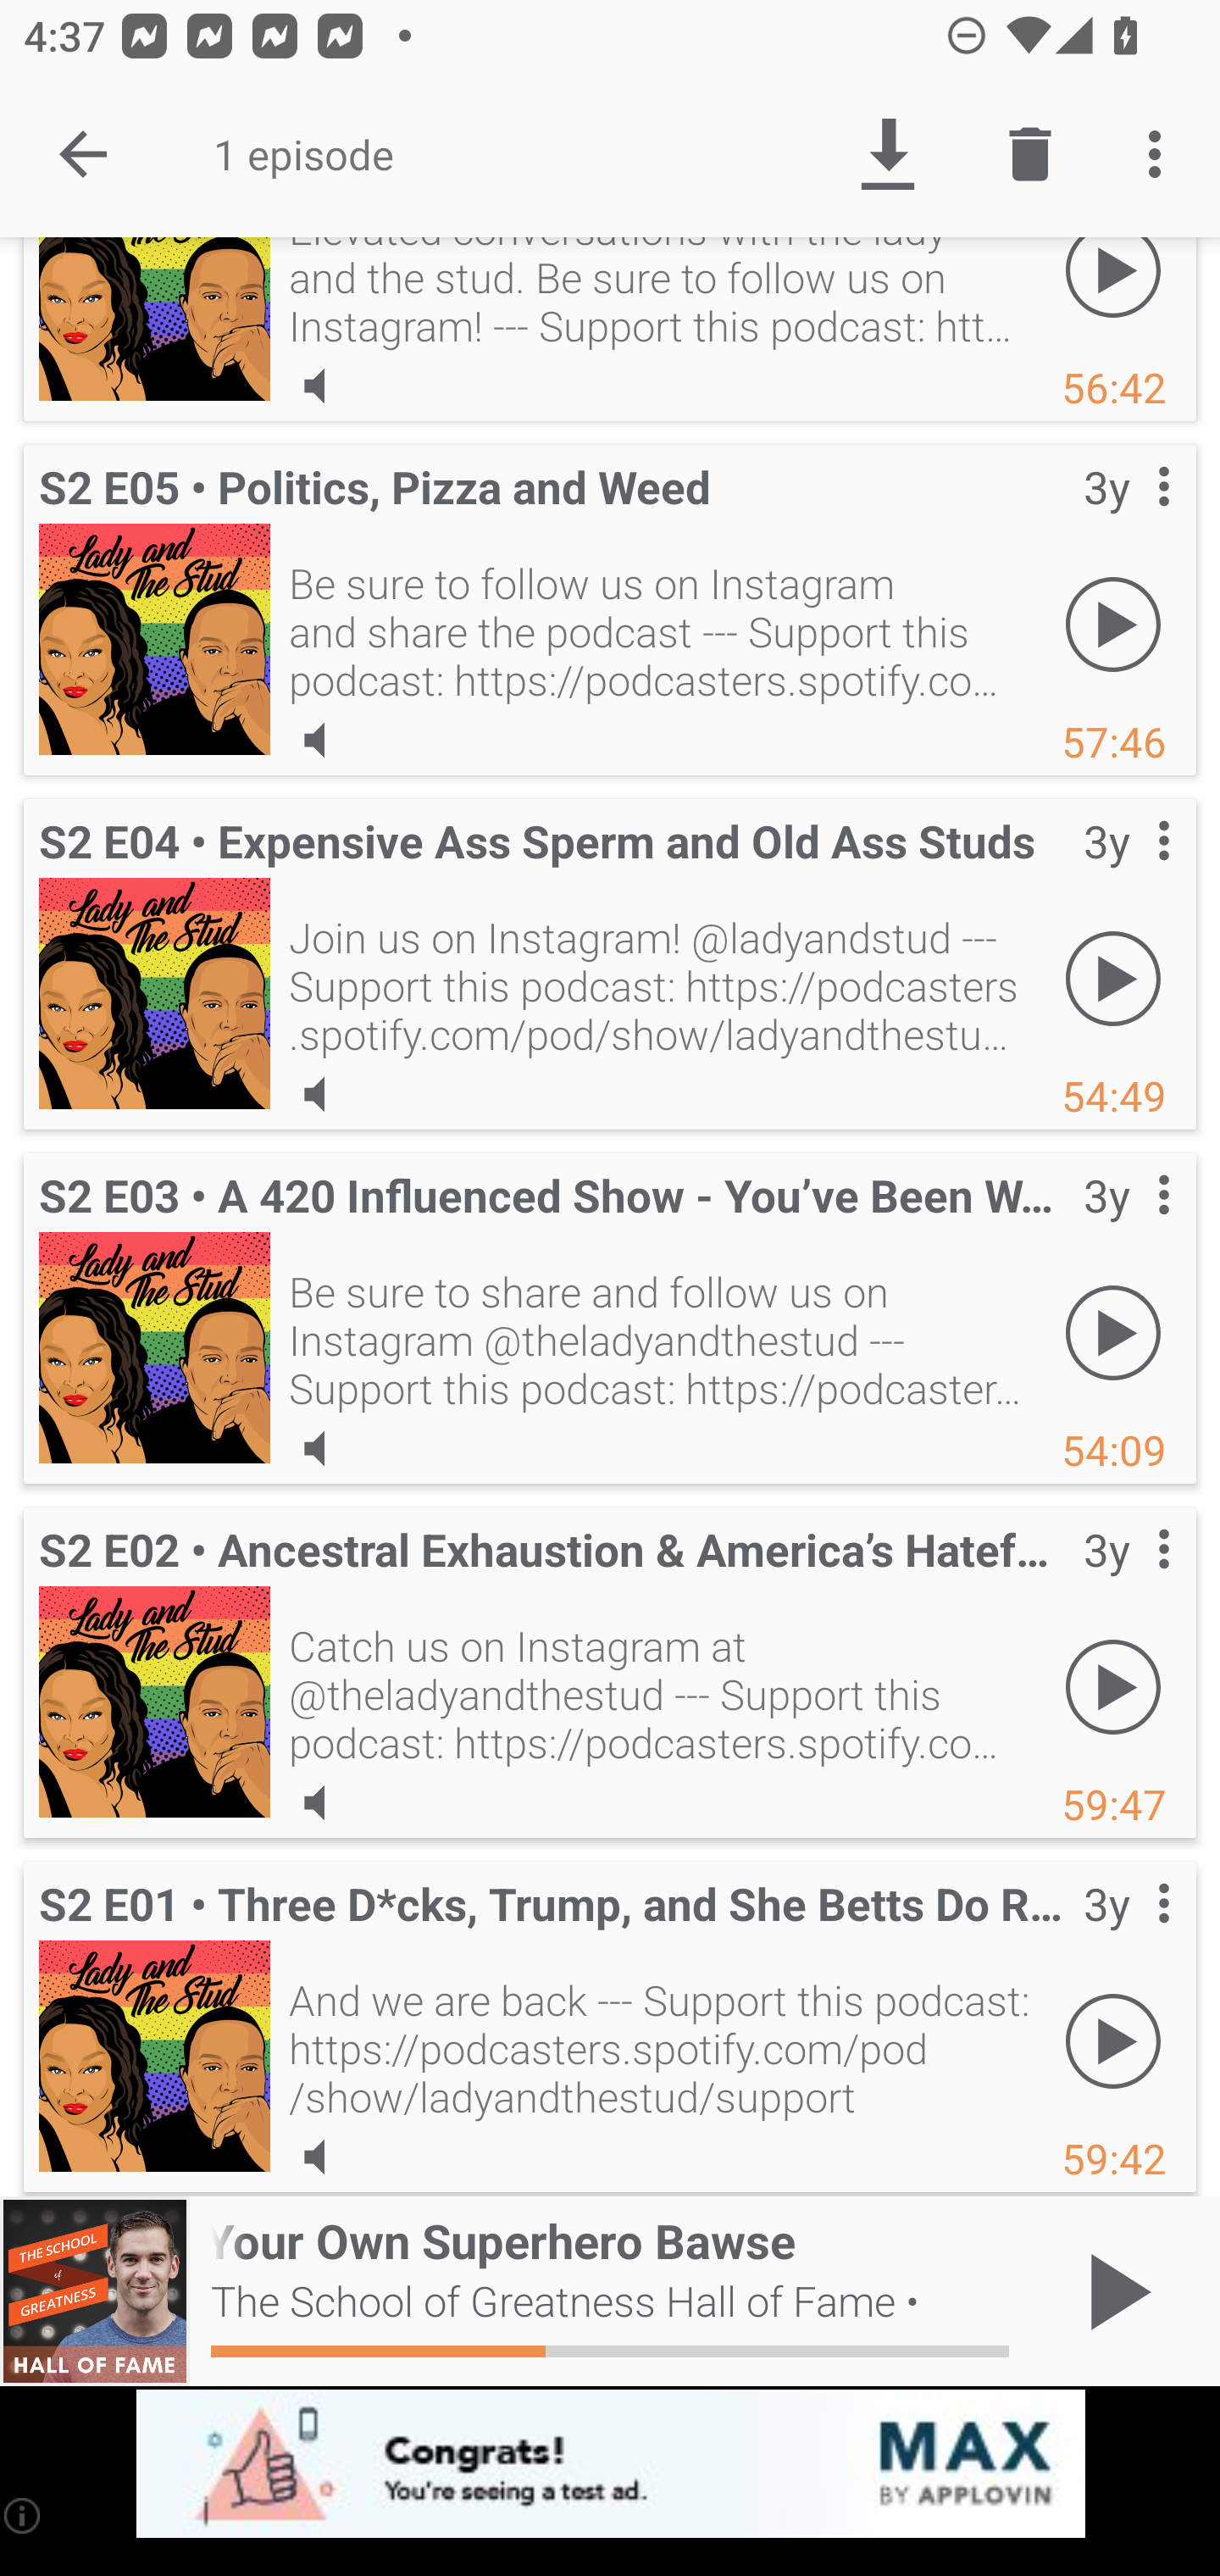  I want to click on Contextual menu, so click(1127, 874).